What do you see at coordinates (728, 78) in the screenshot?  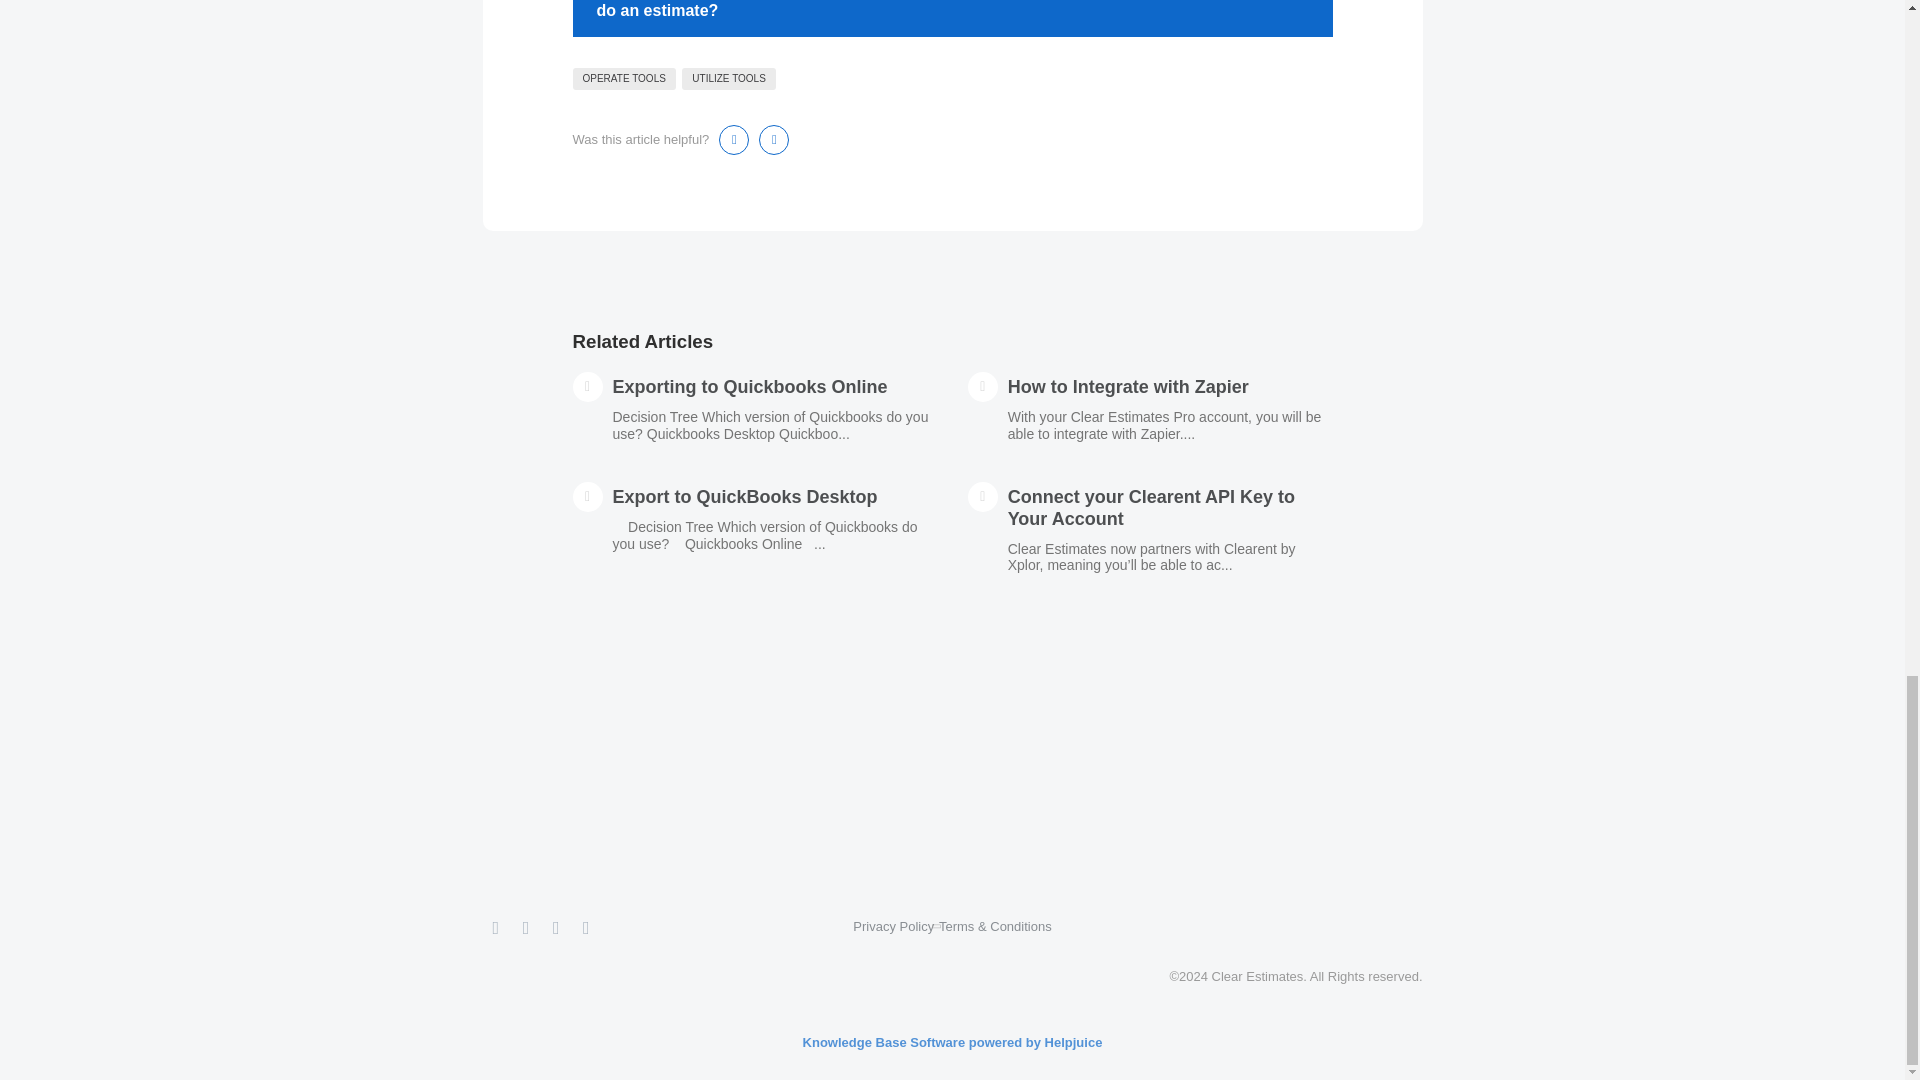 I see `UTILIZE TOOLS` at bounding box center [728, 78].